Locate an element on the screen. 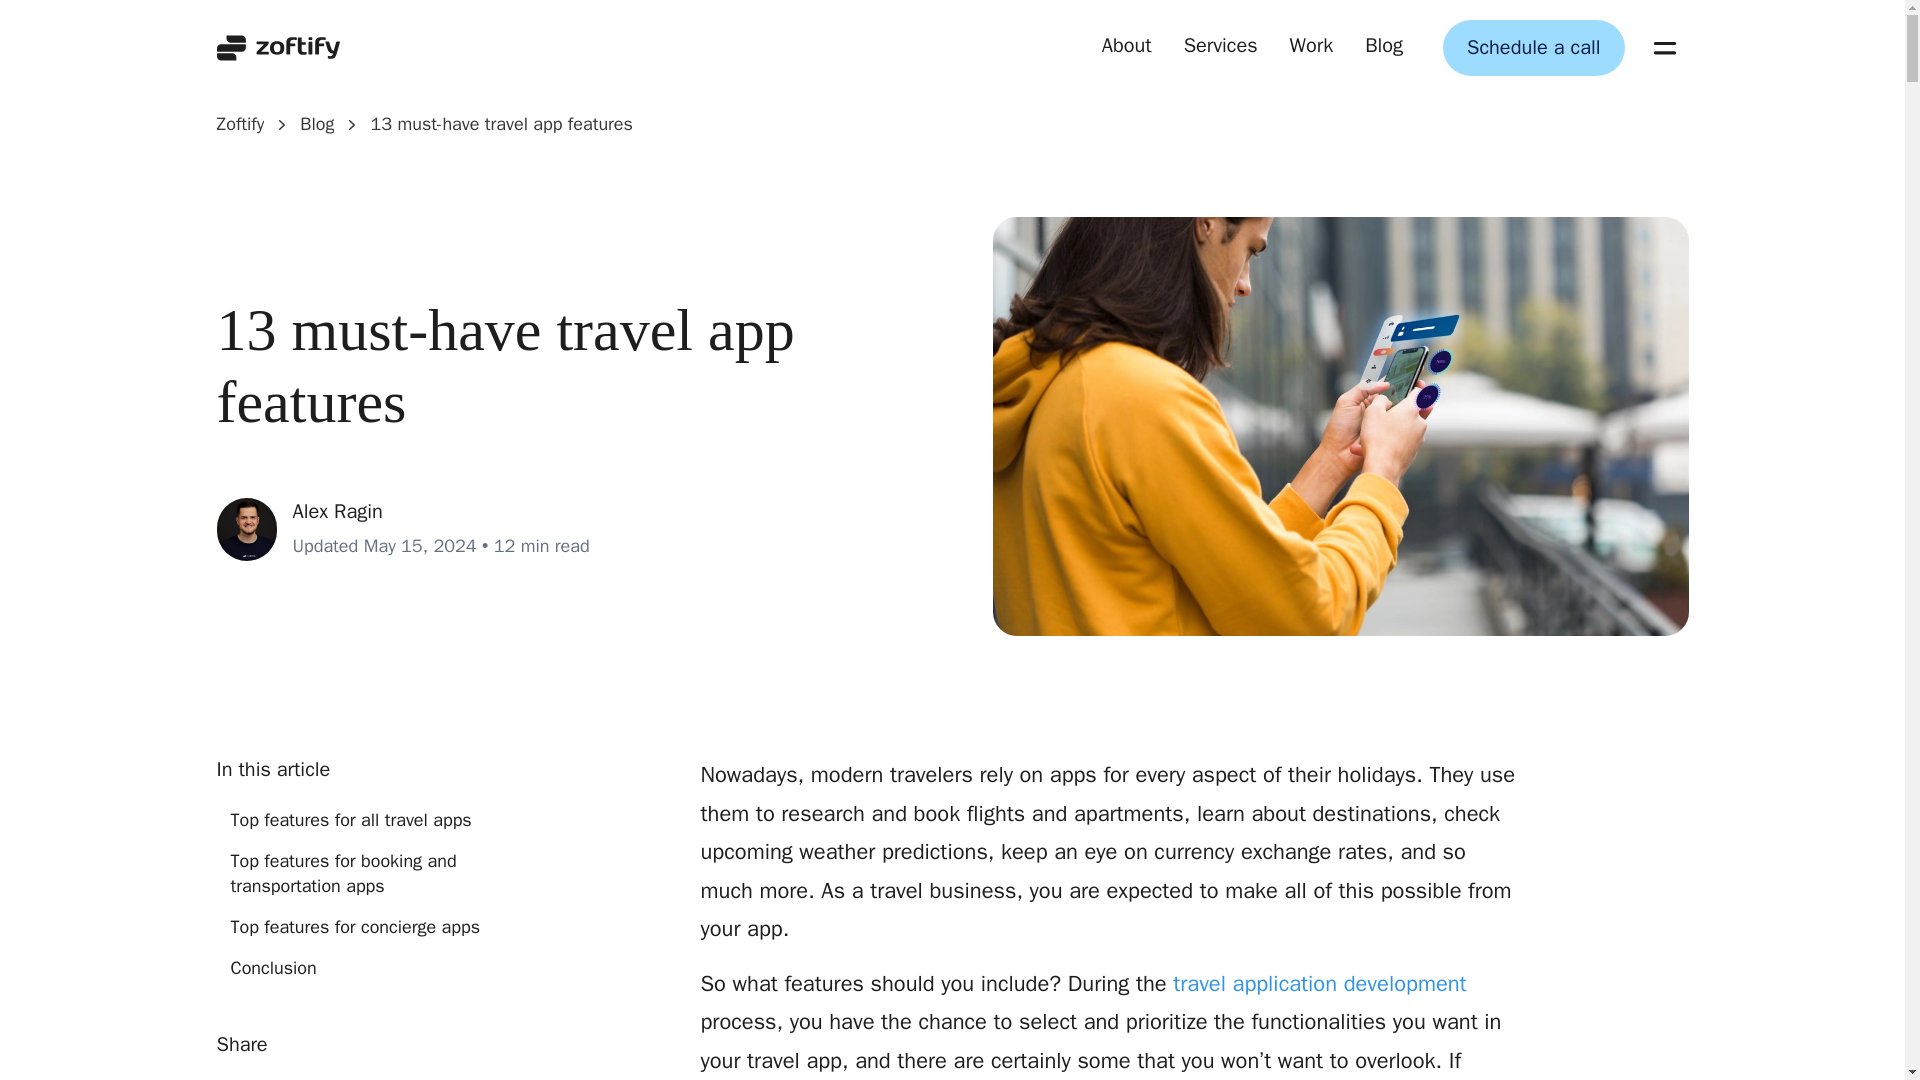 Image resolution: width=1920 pixels, height=1080 pixels. Services is located at coordinates (1220, 48).